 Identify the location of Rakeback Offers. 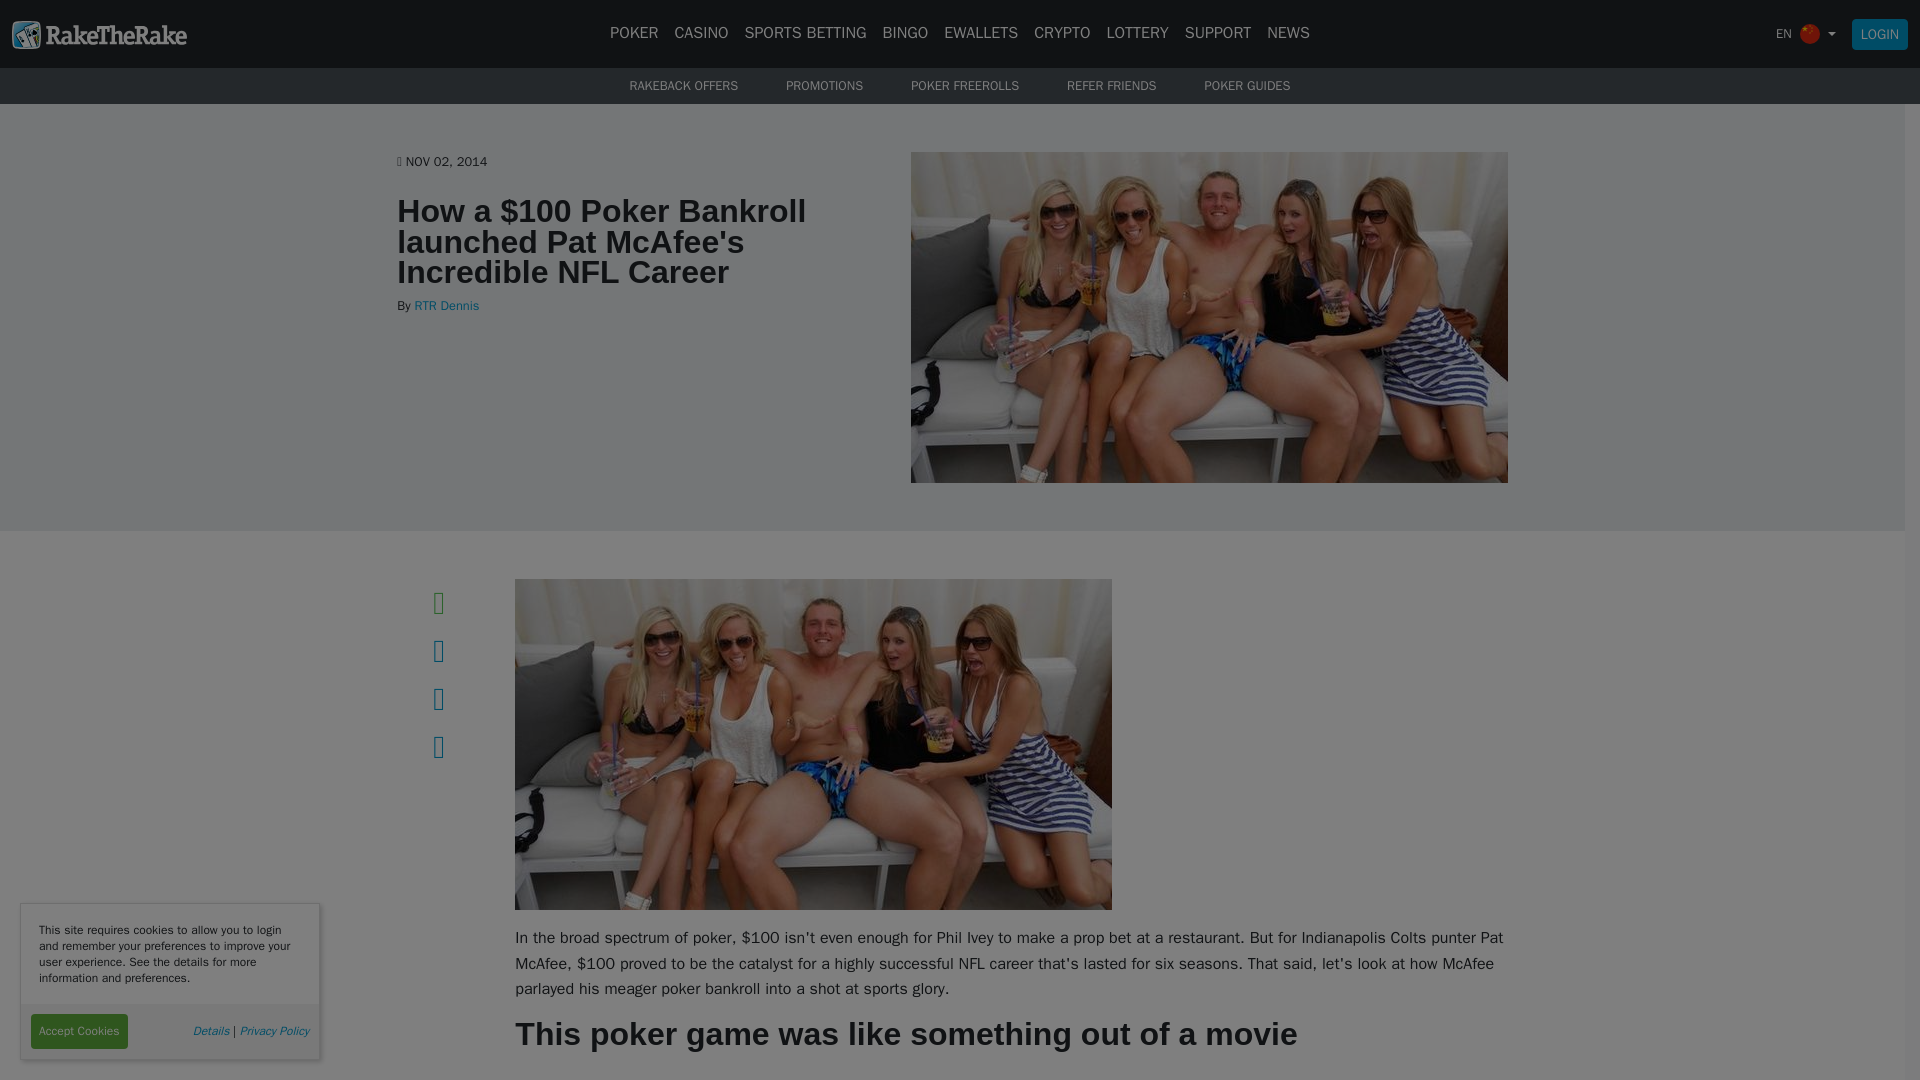
(684, 86).